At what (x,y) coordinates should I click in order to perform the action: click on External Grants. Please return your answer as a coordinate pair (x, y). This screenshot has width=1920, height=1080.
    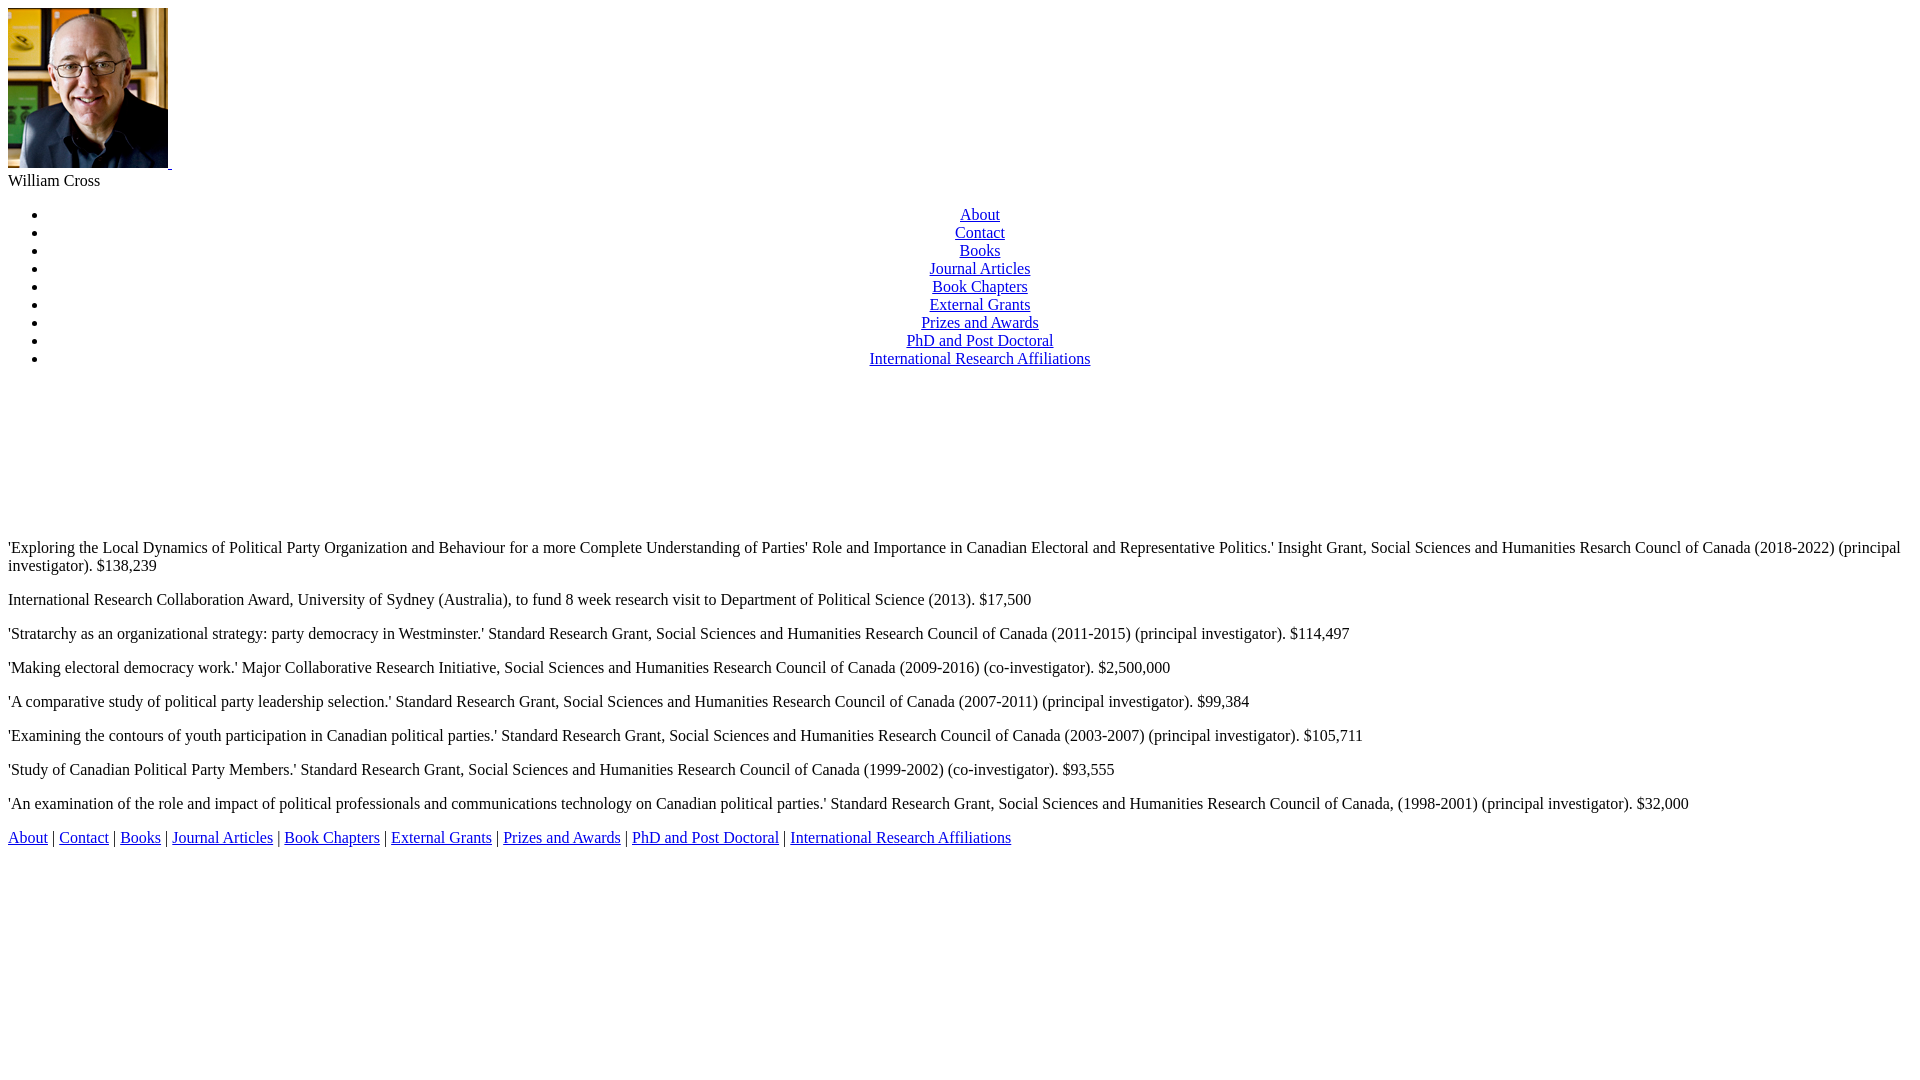
    Looking at the image, I should click on (980, 304).